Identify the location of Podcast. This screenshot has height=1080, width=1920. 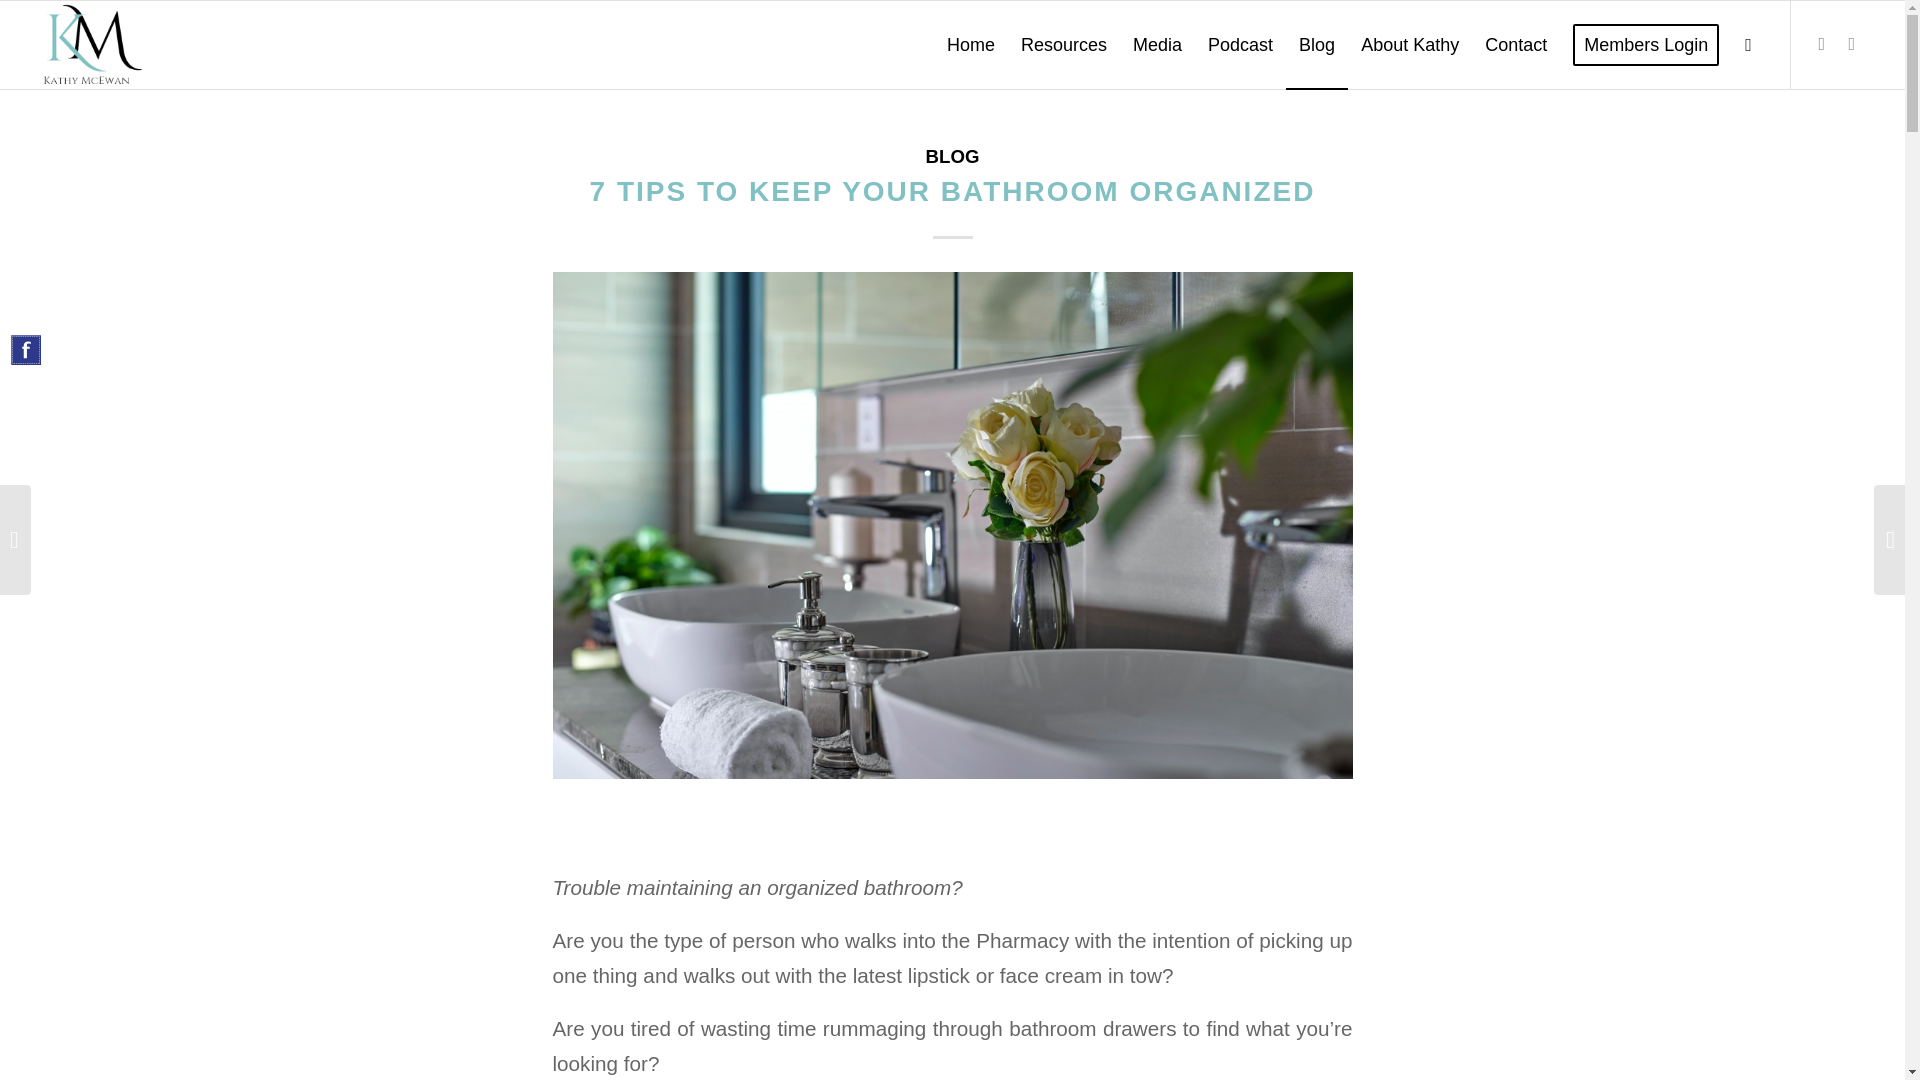
(1240, 44).